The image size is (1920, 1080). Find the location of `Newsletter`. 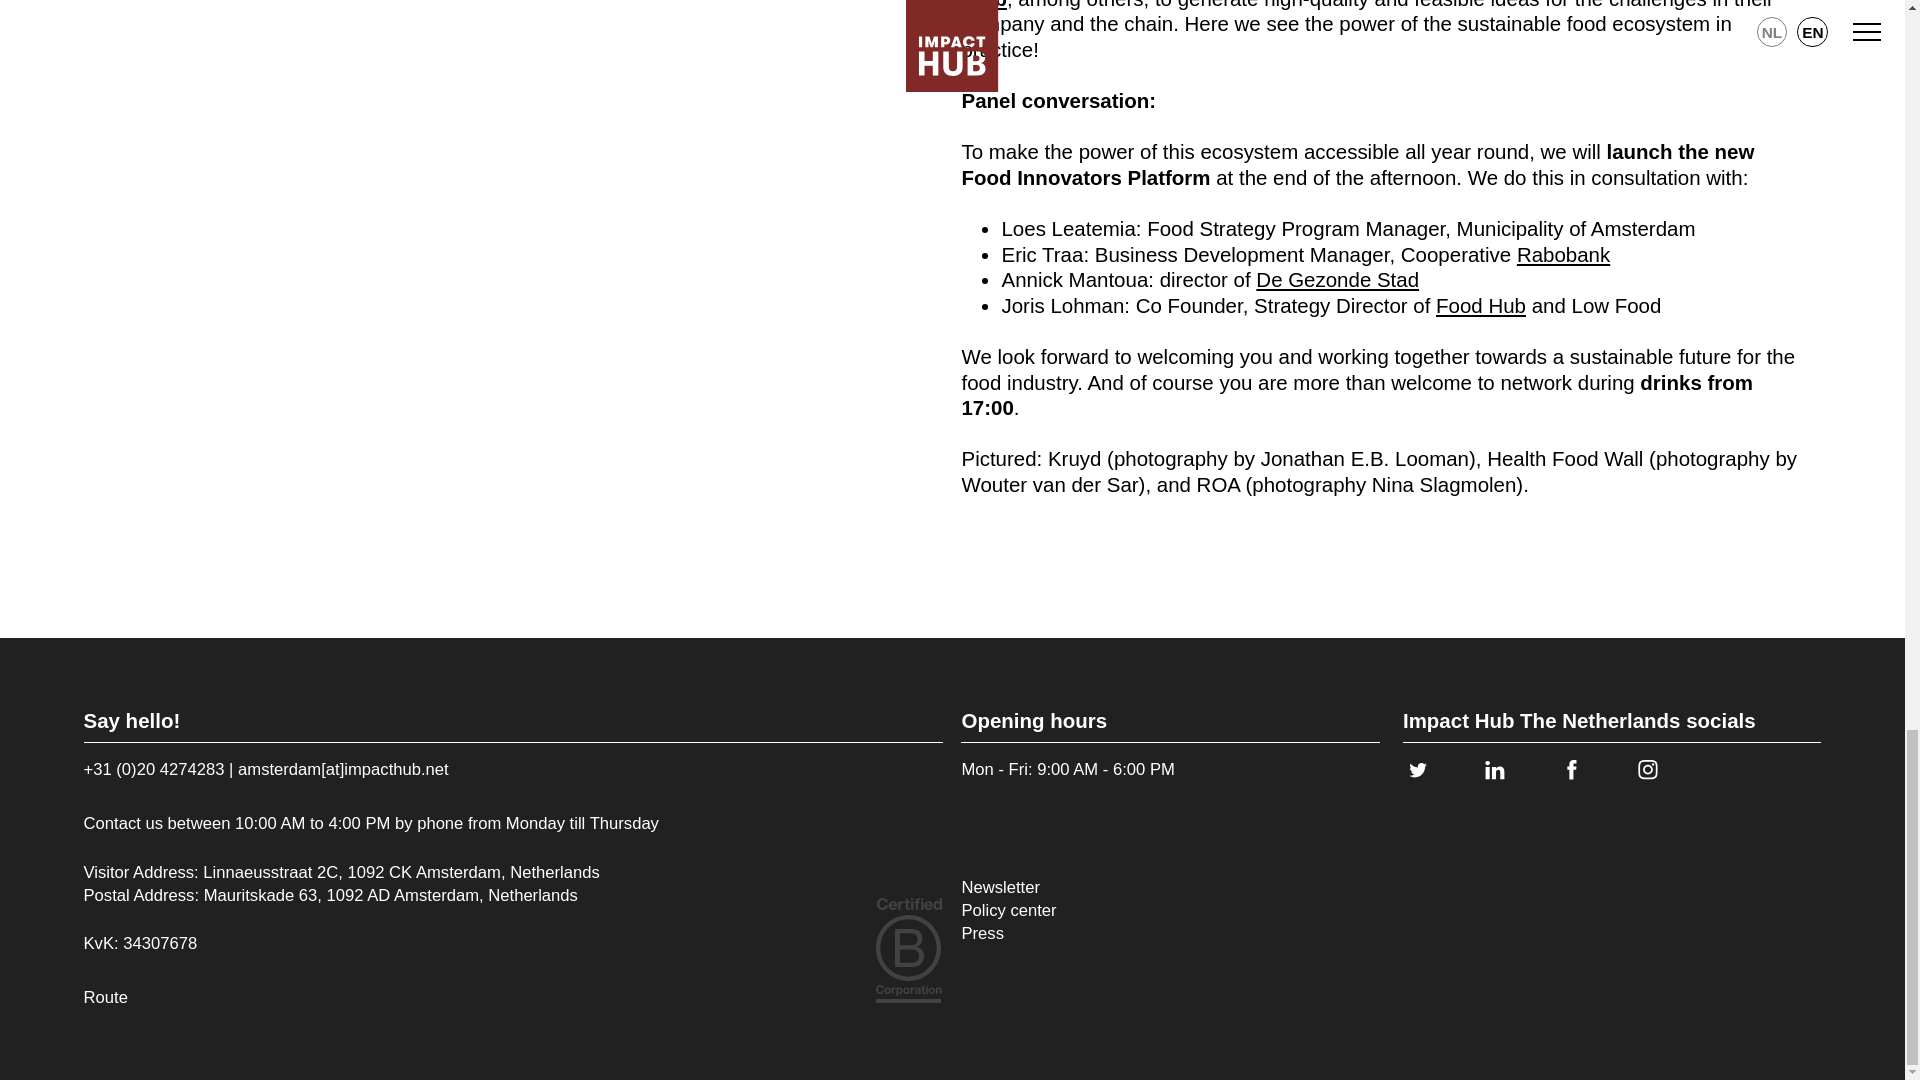

Newsletter is located at coordinates (1008, 886).